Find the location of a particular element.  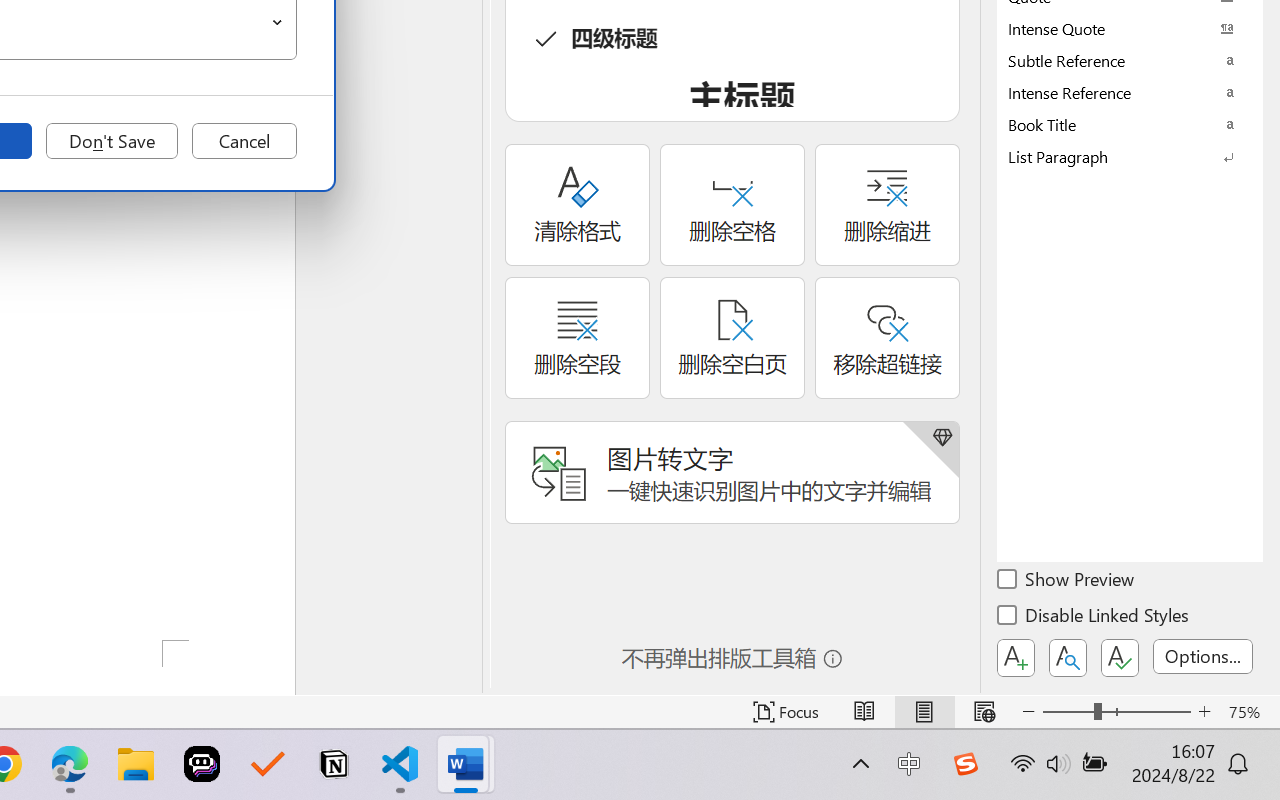

Zoom In is located at coordinates (1204, 712).